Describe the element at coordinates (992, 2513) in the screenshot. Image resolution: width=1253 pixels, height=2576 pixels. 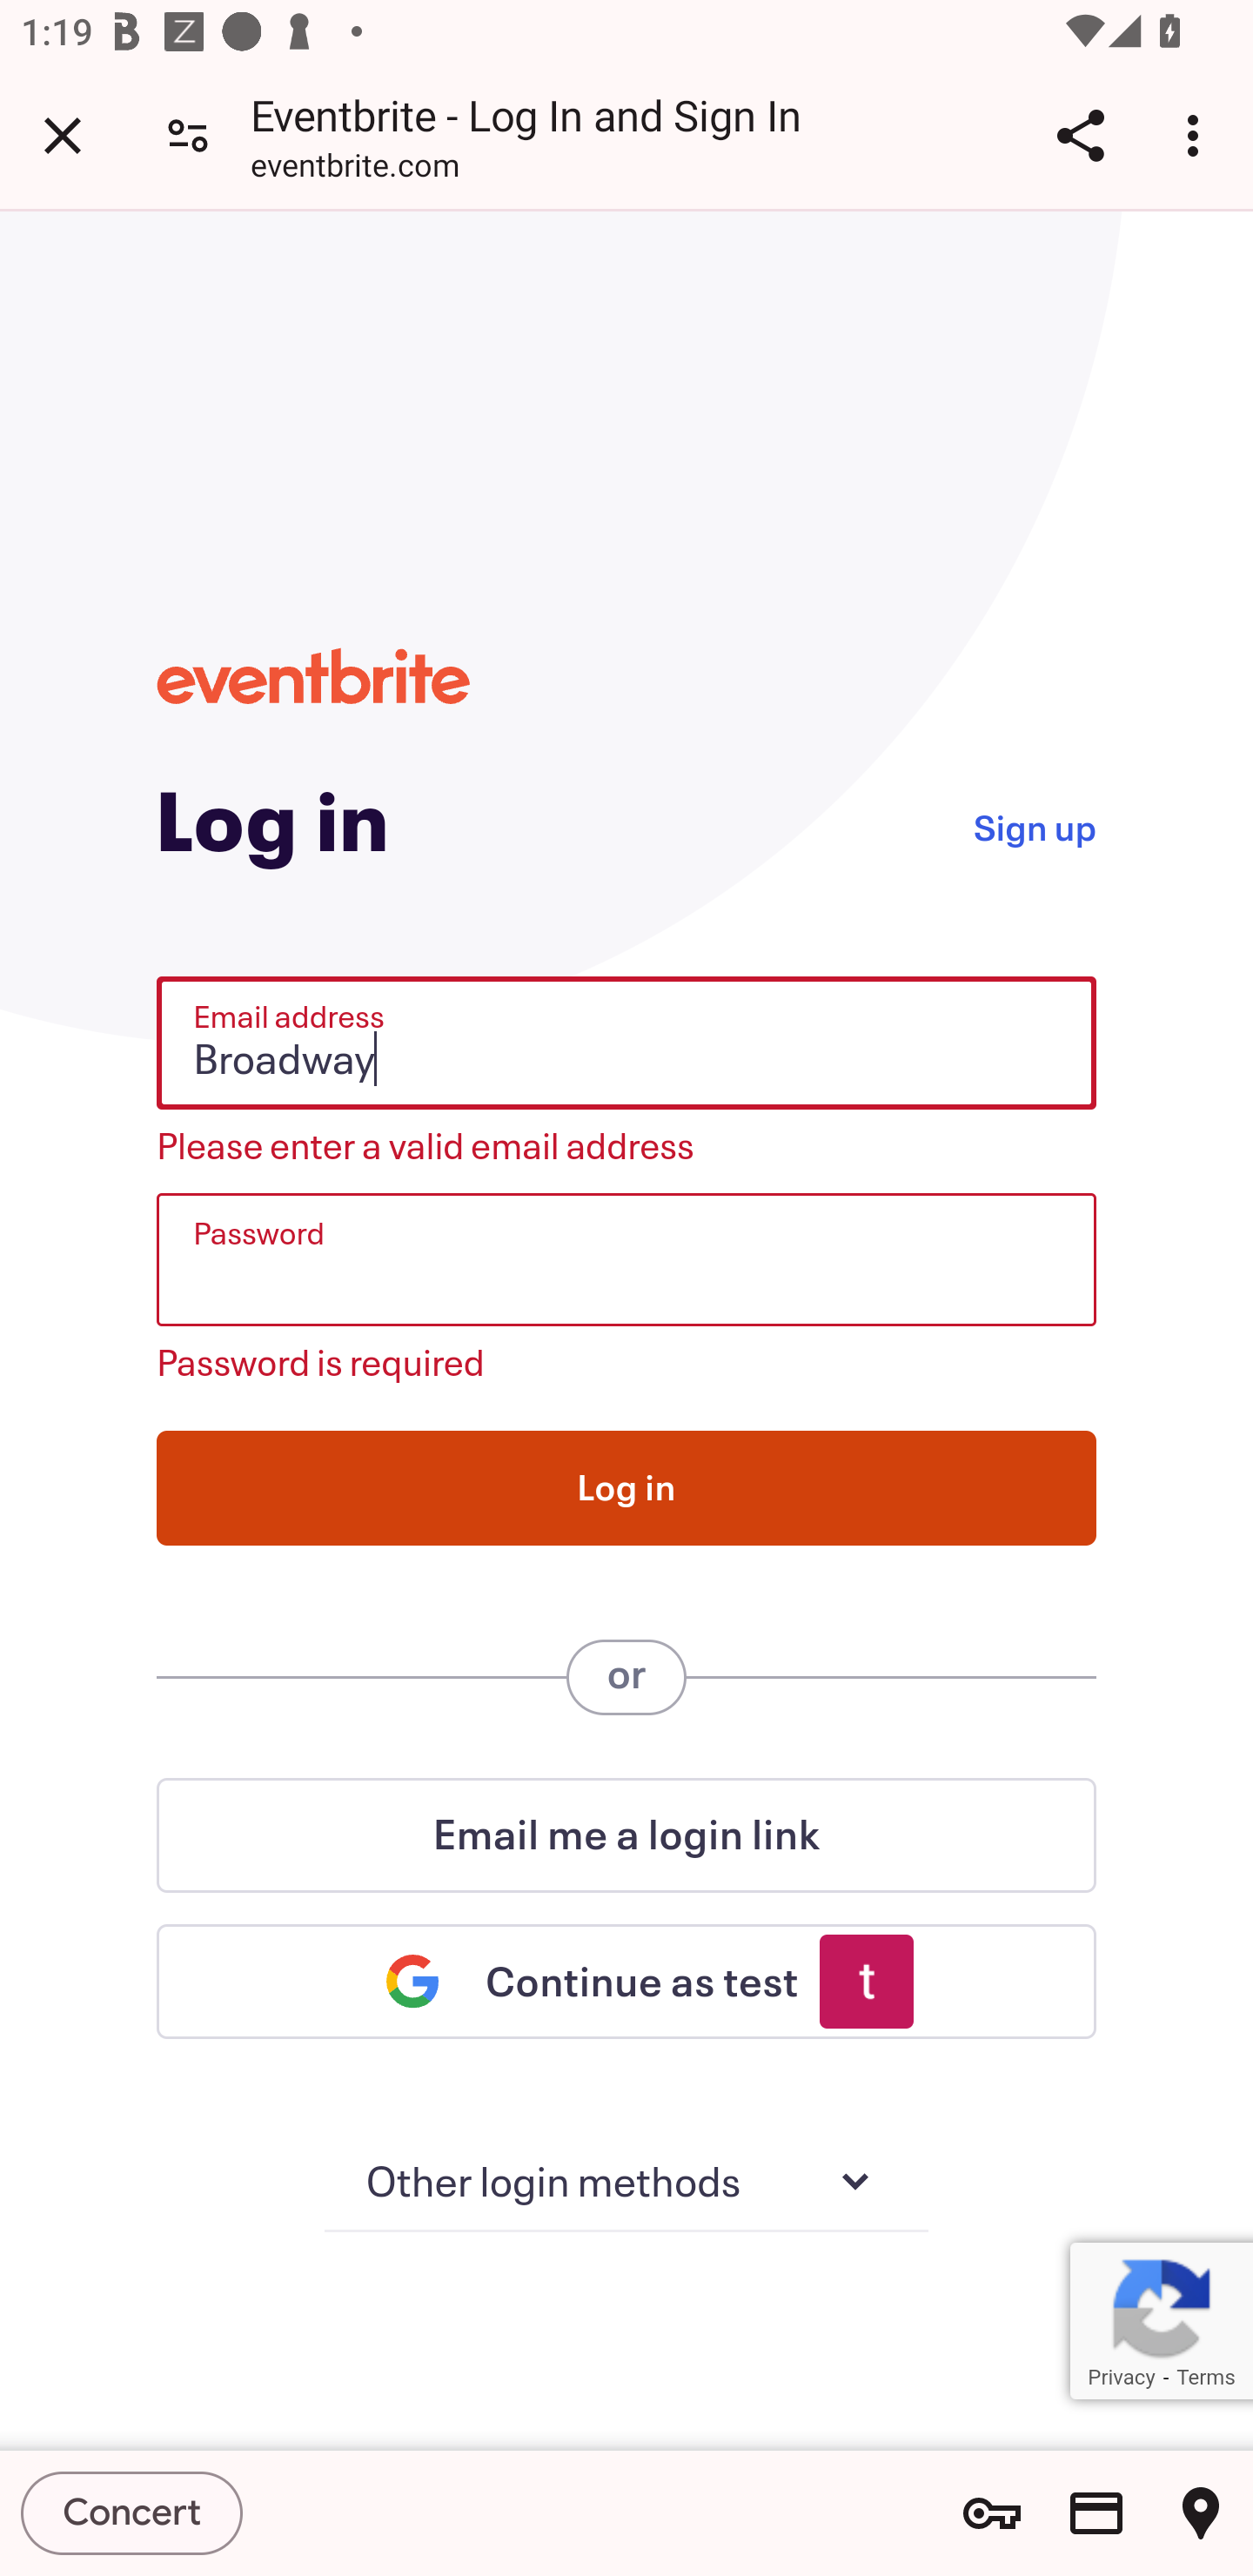
I see `Show saved passwords and password options` at that location.